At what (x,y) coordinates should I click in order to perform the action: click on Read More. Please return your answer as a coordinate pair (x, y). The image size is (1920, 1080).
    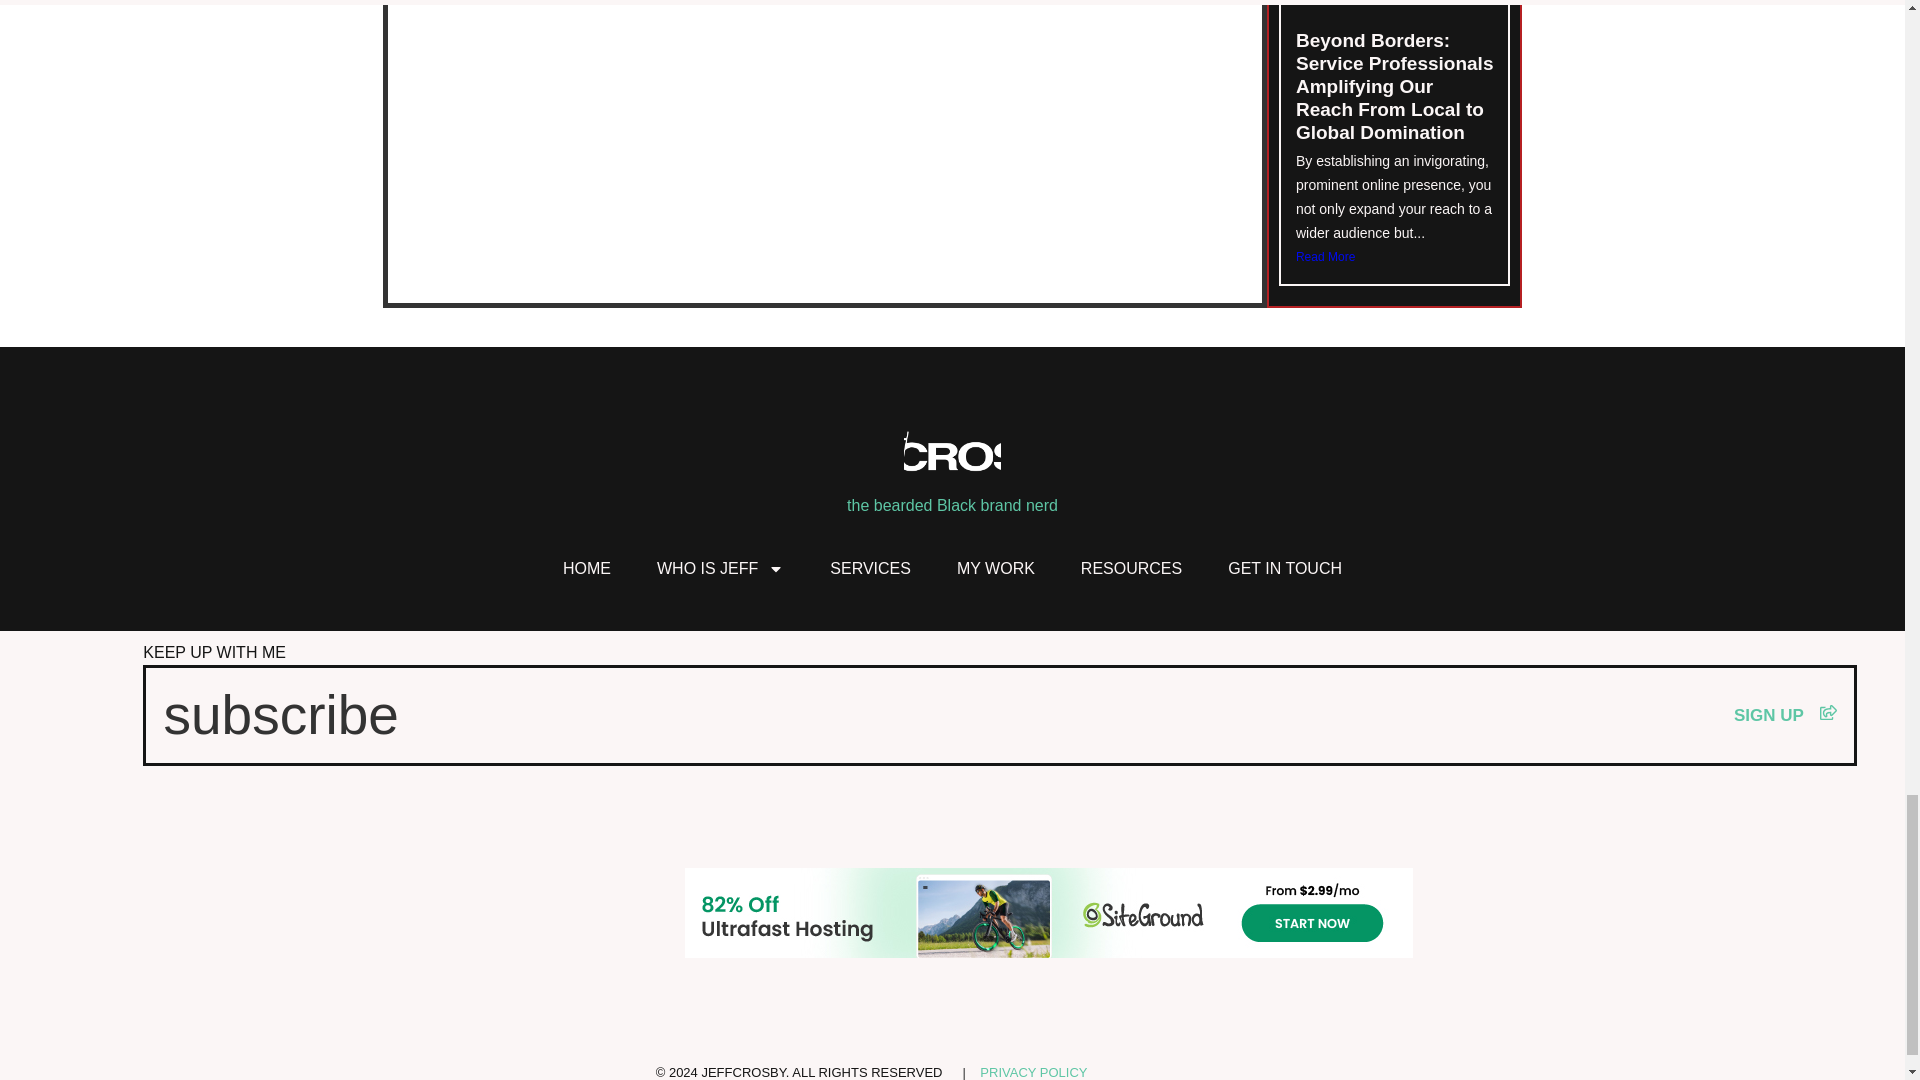
    Looking at the image, I should click on (1394, 256).